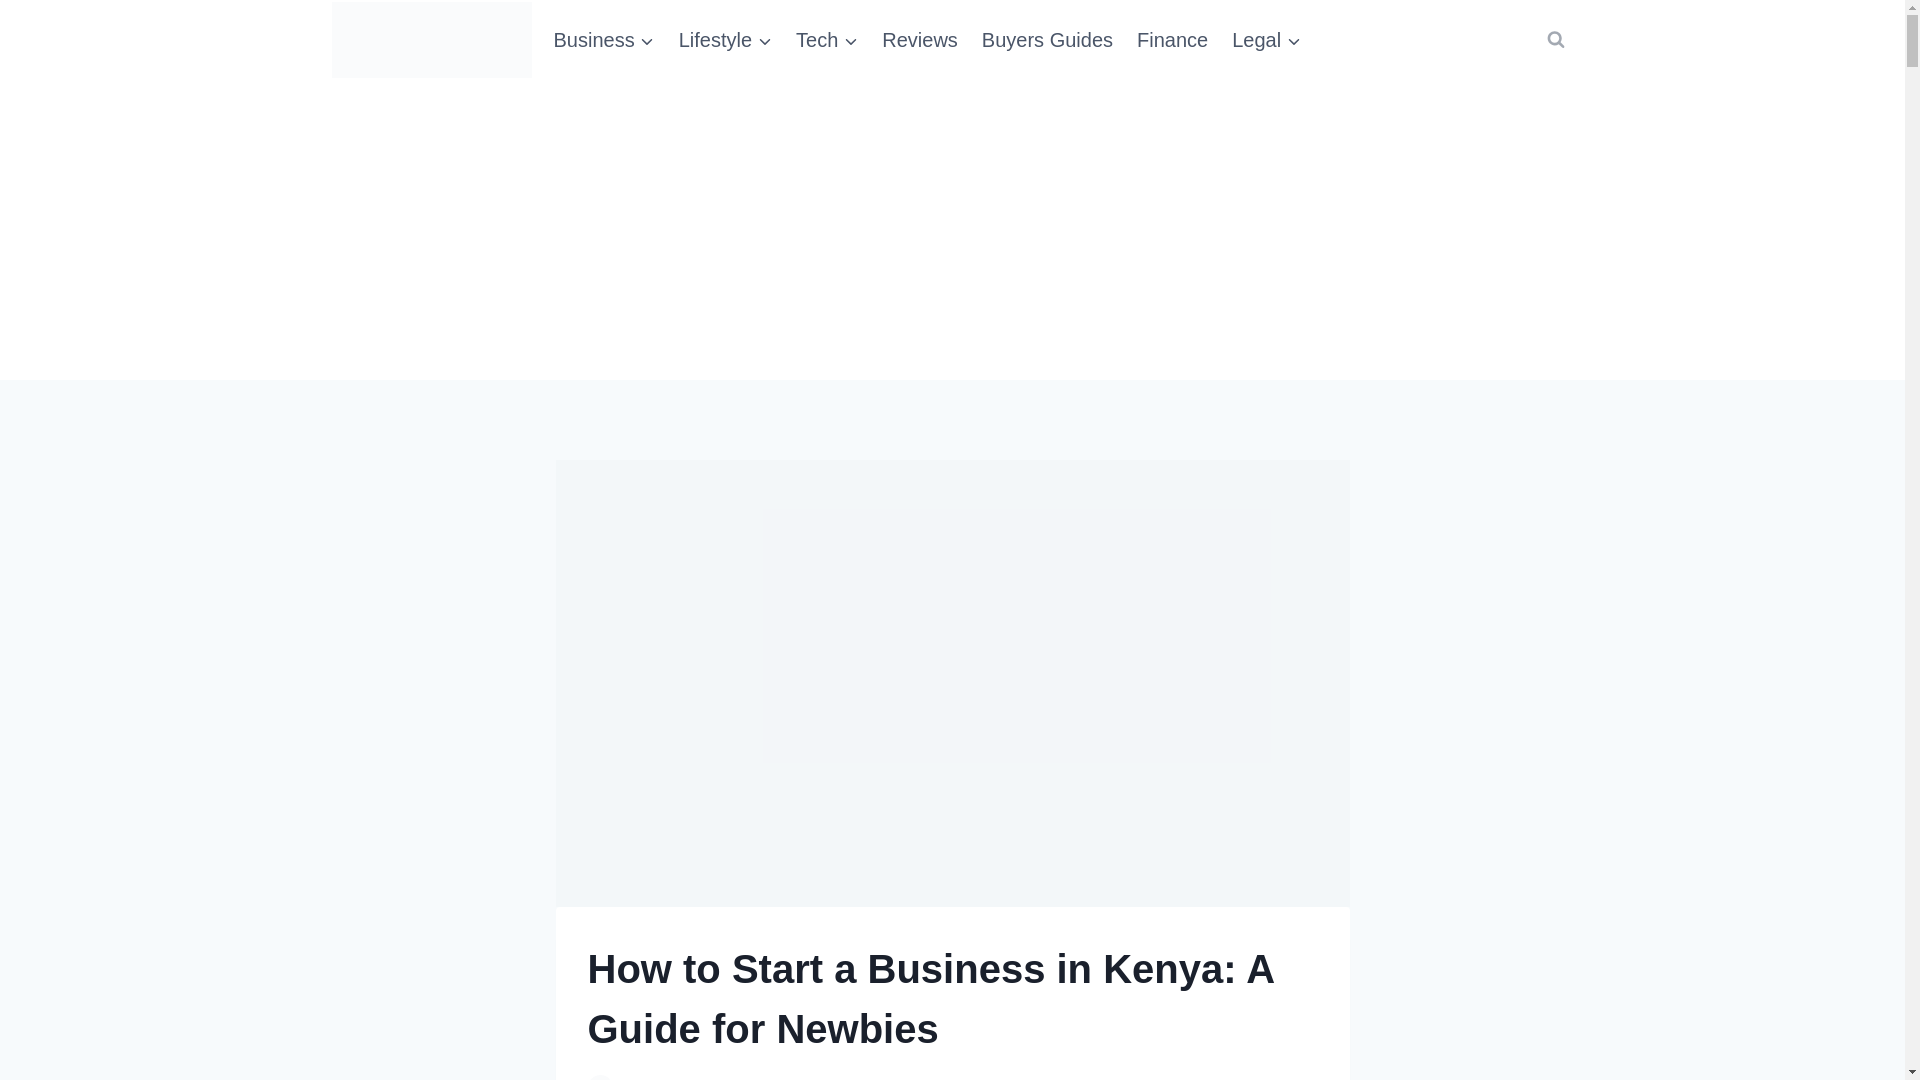 The width and height of the screenshot is (1920, 1080). What do you see at coordinates (1266, 40) in the screenshot?
I see `Legal` at bounding box center [1266, 40].